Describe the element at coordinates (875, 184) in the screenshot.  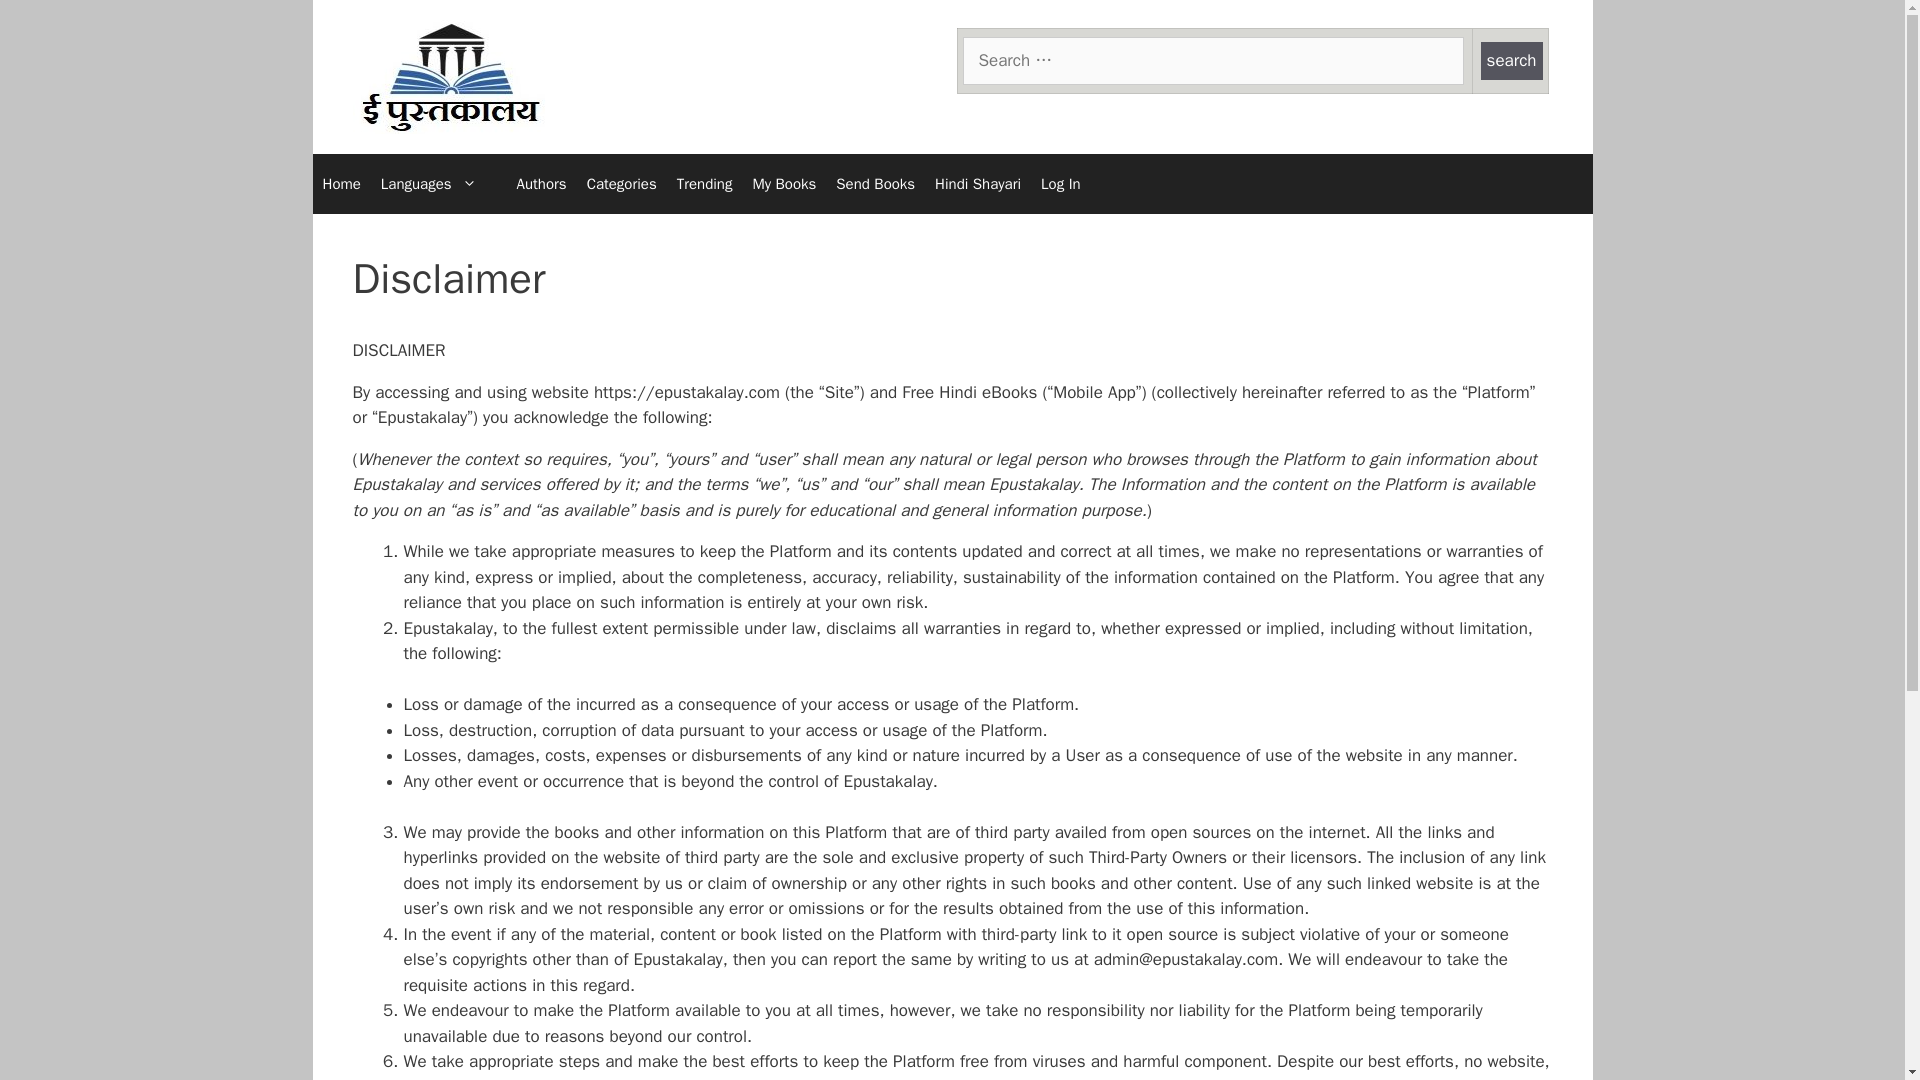
I see `Send Books` at that location.